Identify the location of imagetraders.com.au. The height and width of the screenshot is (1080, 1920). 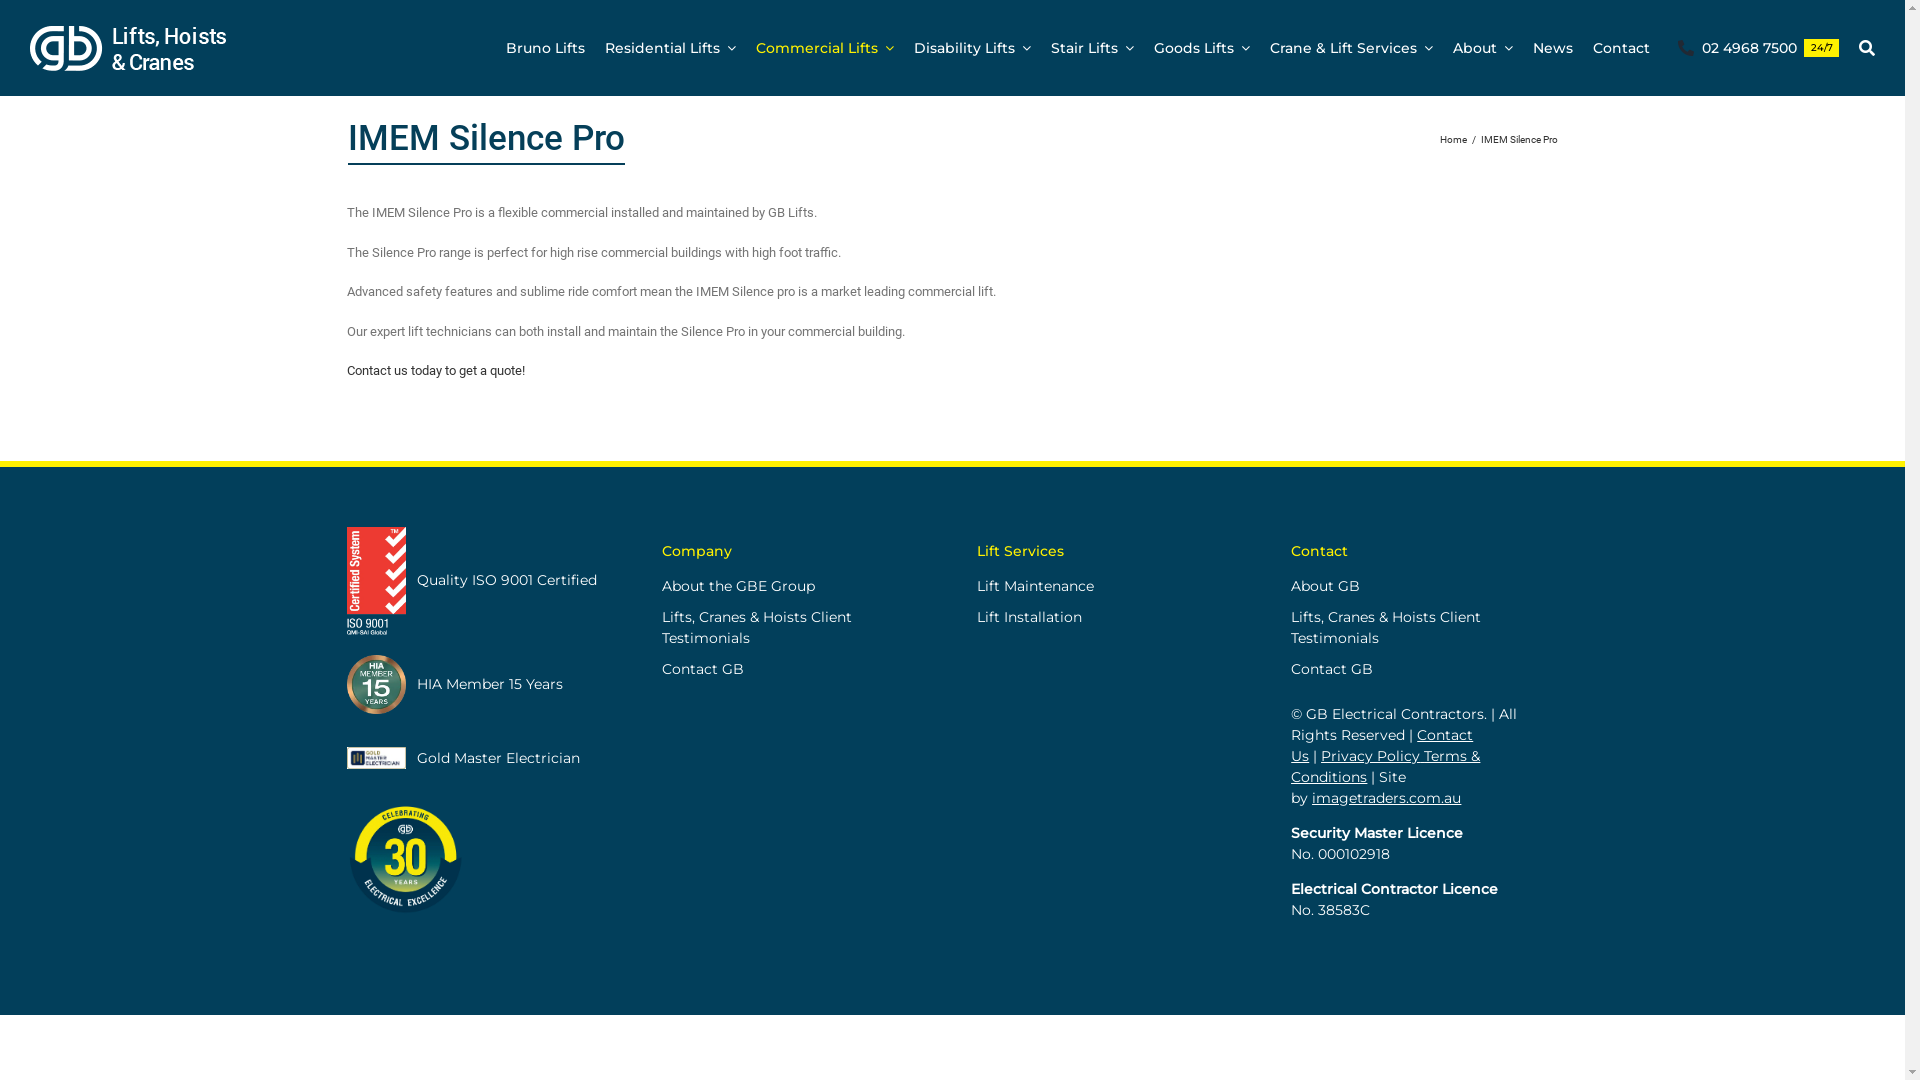
(1386, 797).